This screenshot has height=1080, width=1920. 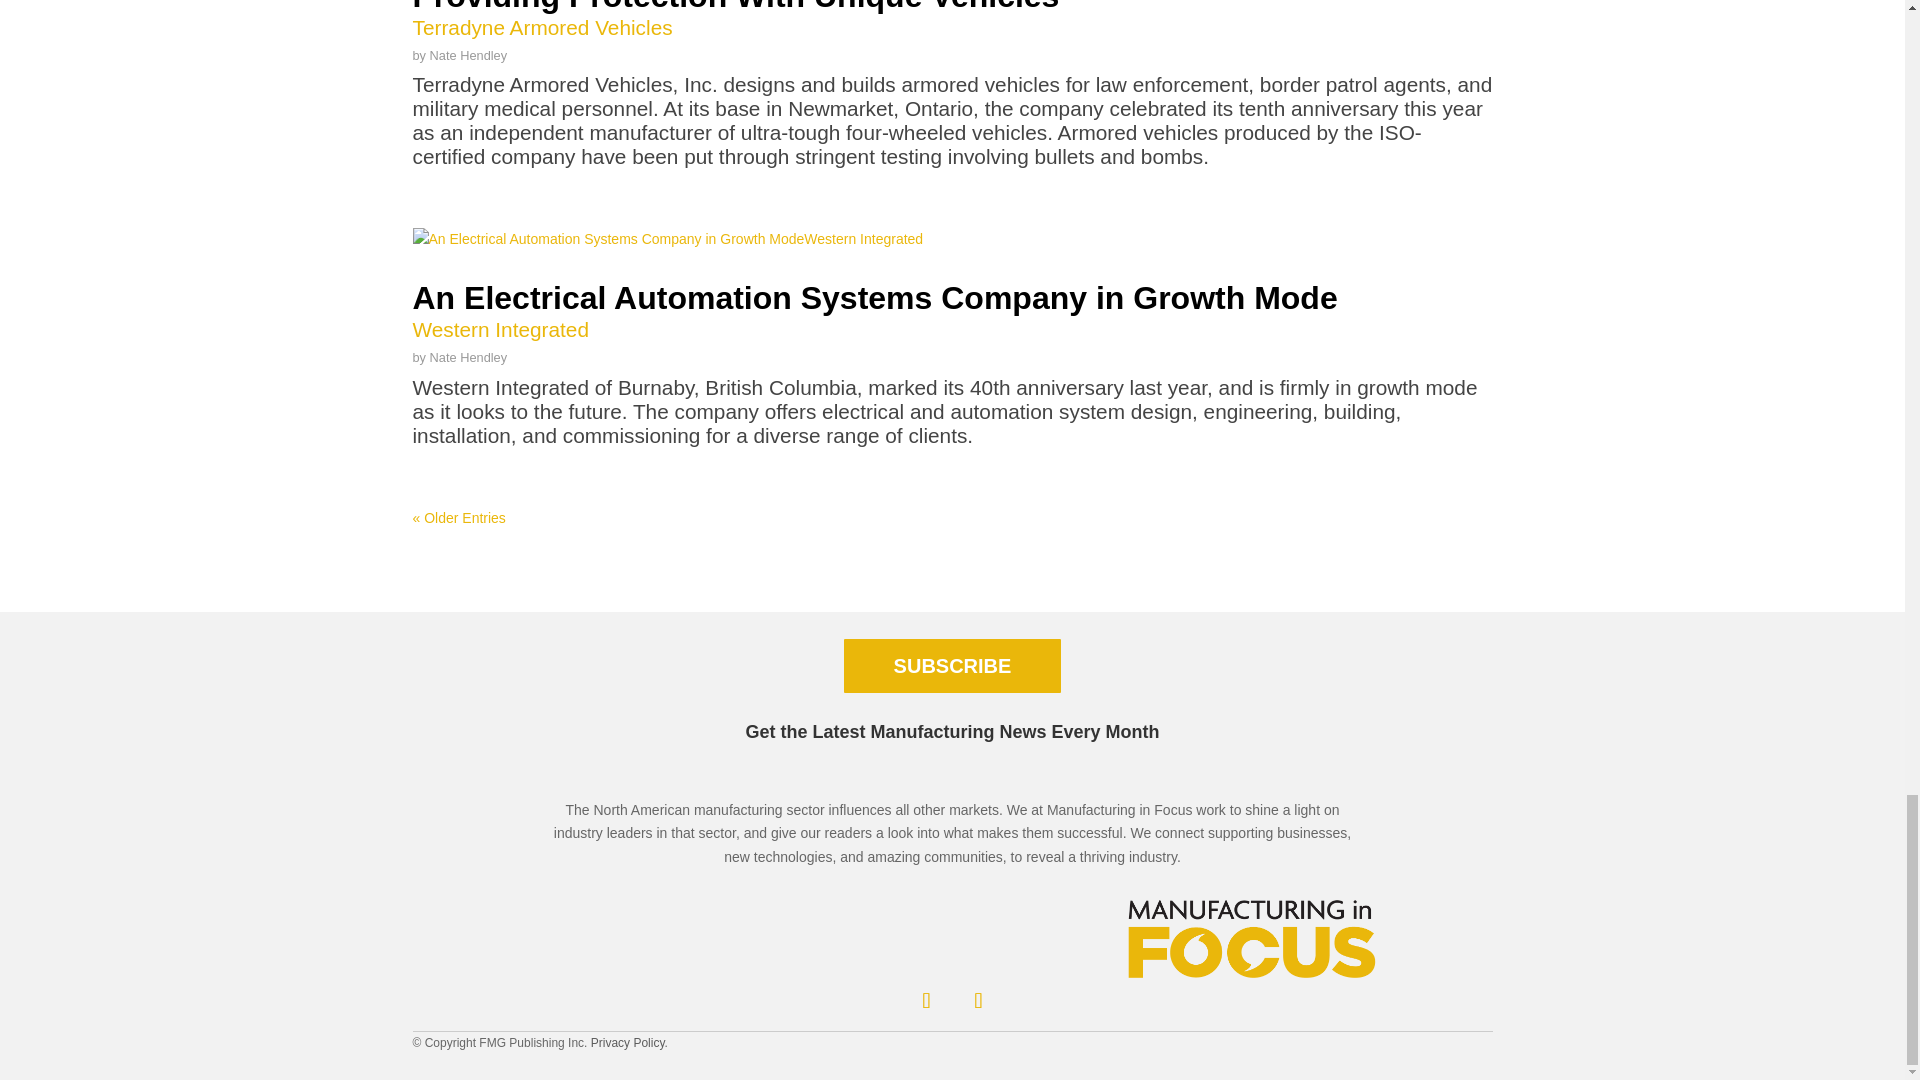 What do you see at coordinates (469, 54) in the screenshot?
I see `Nate Hendley` at bounding box center [469, 54].